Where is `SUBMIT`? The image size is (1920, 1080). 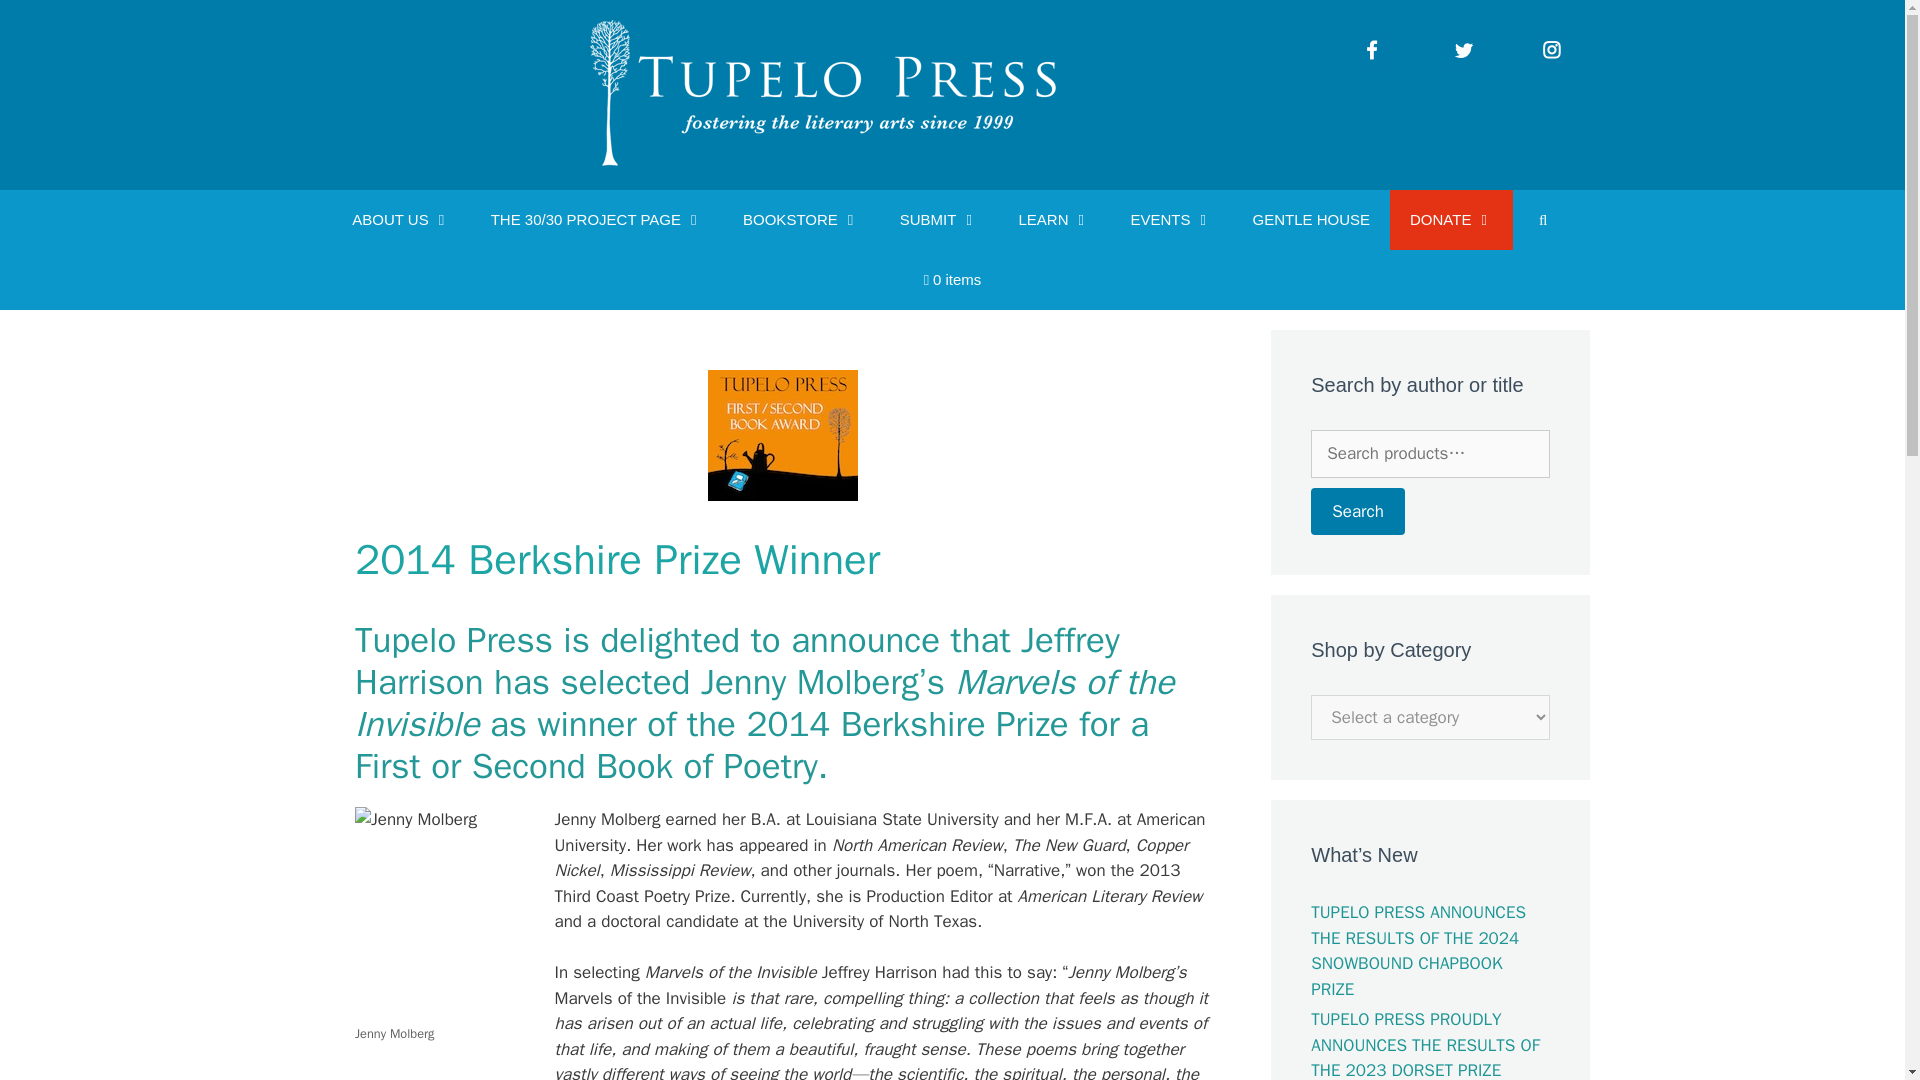 SUBMIT is located at coordinates (938, 220).